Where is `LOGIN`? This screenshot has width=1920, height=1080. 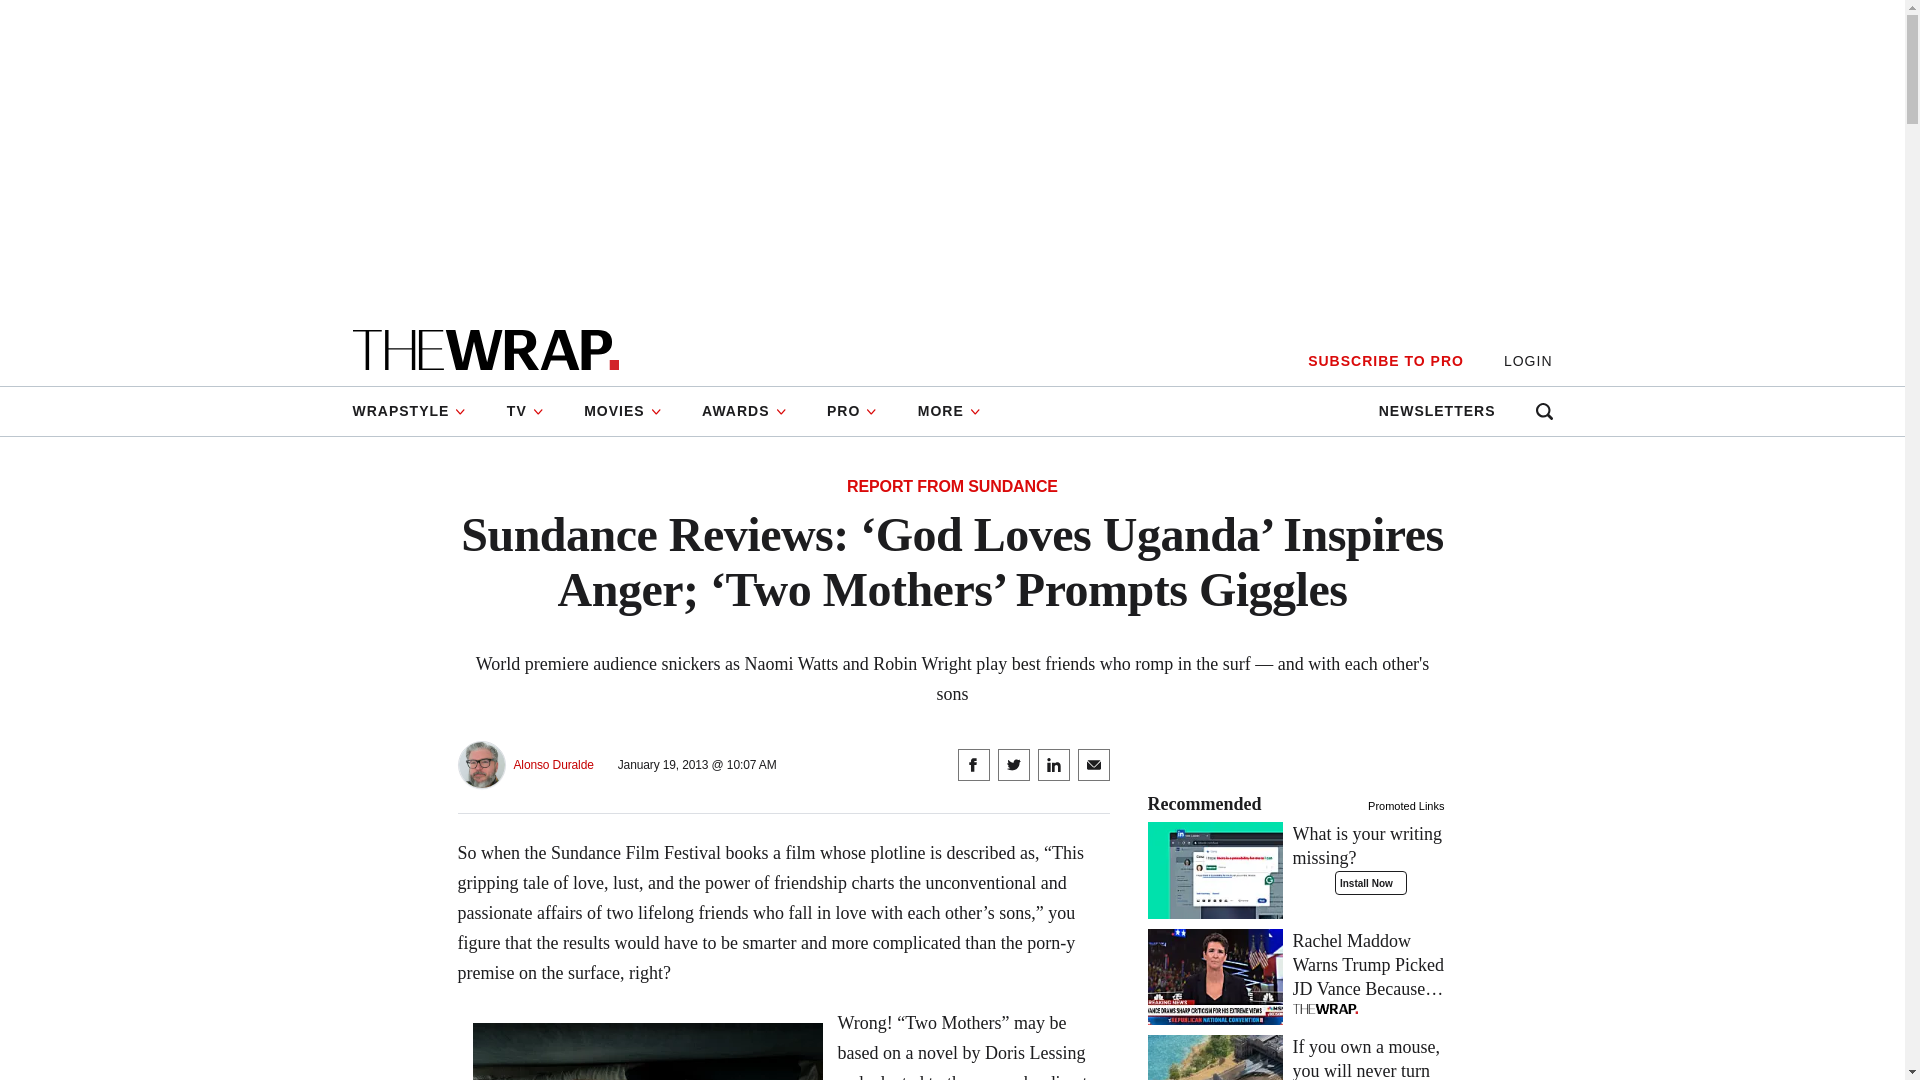
LOGIN is located at coordinates (1528, 362).